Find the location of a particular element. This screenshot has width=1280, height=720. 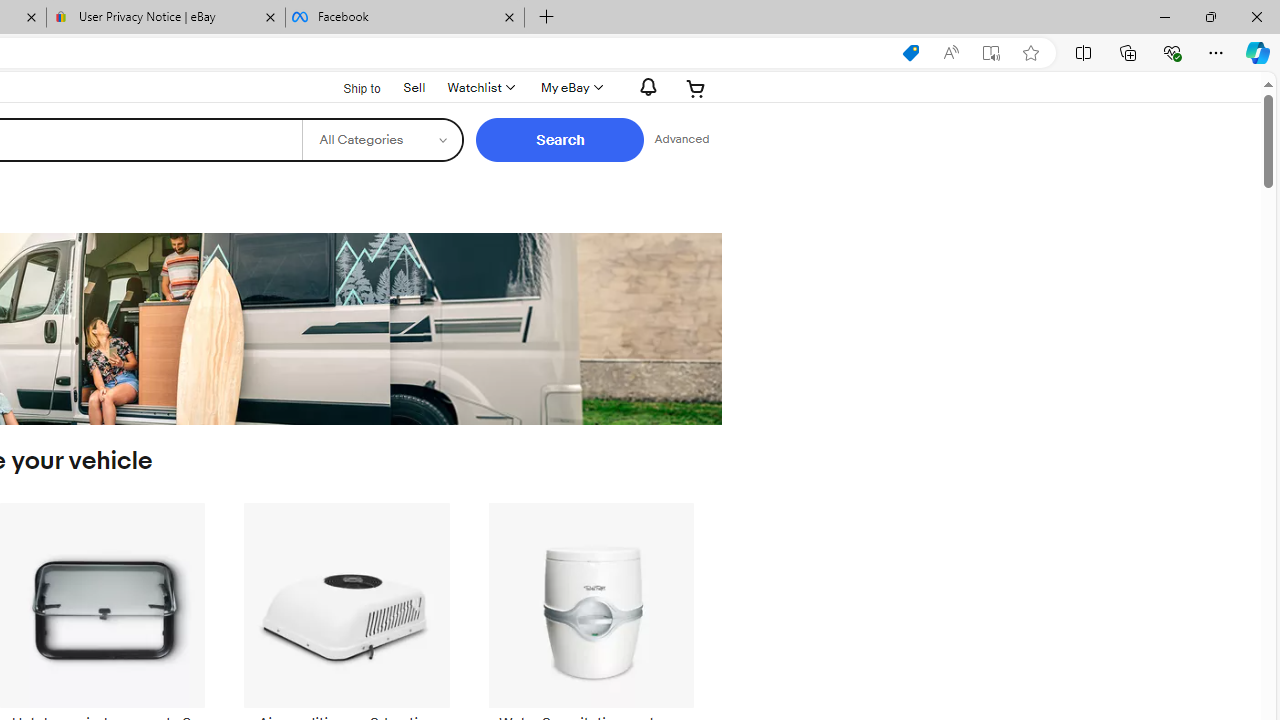

Minimize is located at coordinates (1164, 16).